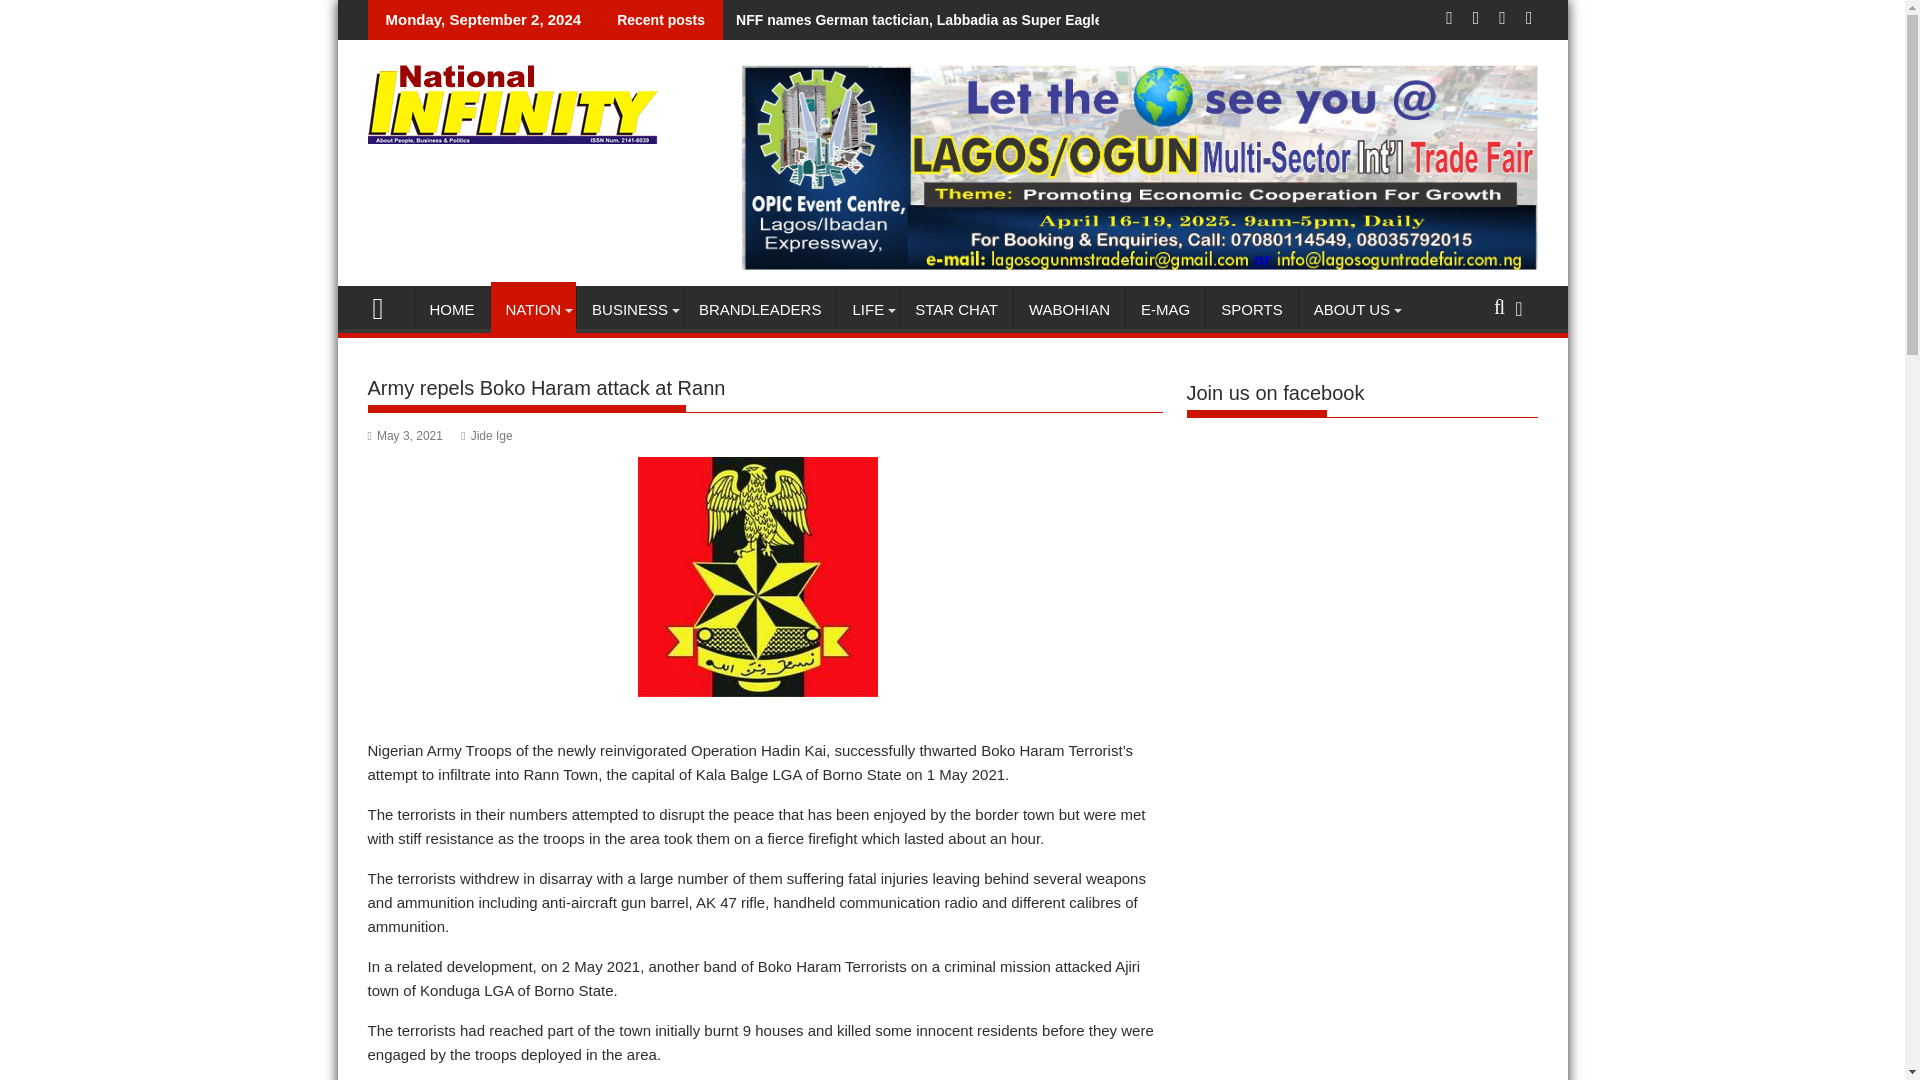 The width and height of the screenshot is (1920, 1080). Describe the element at coordinates (1069, 310) in the screenshot. I see `WABOHIAN` at that location.